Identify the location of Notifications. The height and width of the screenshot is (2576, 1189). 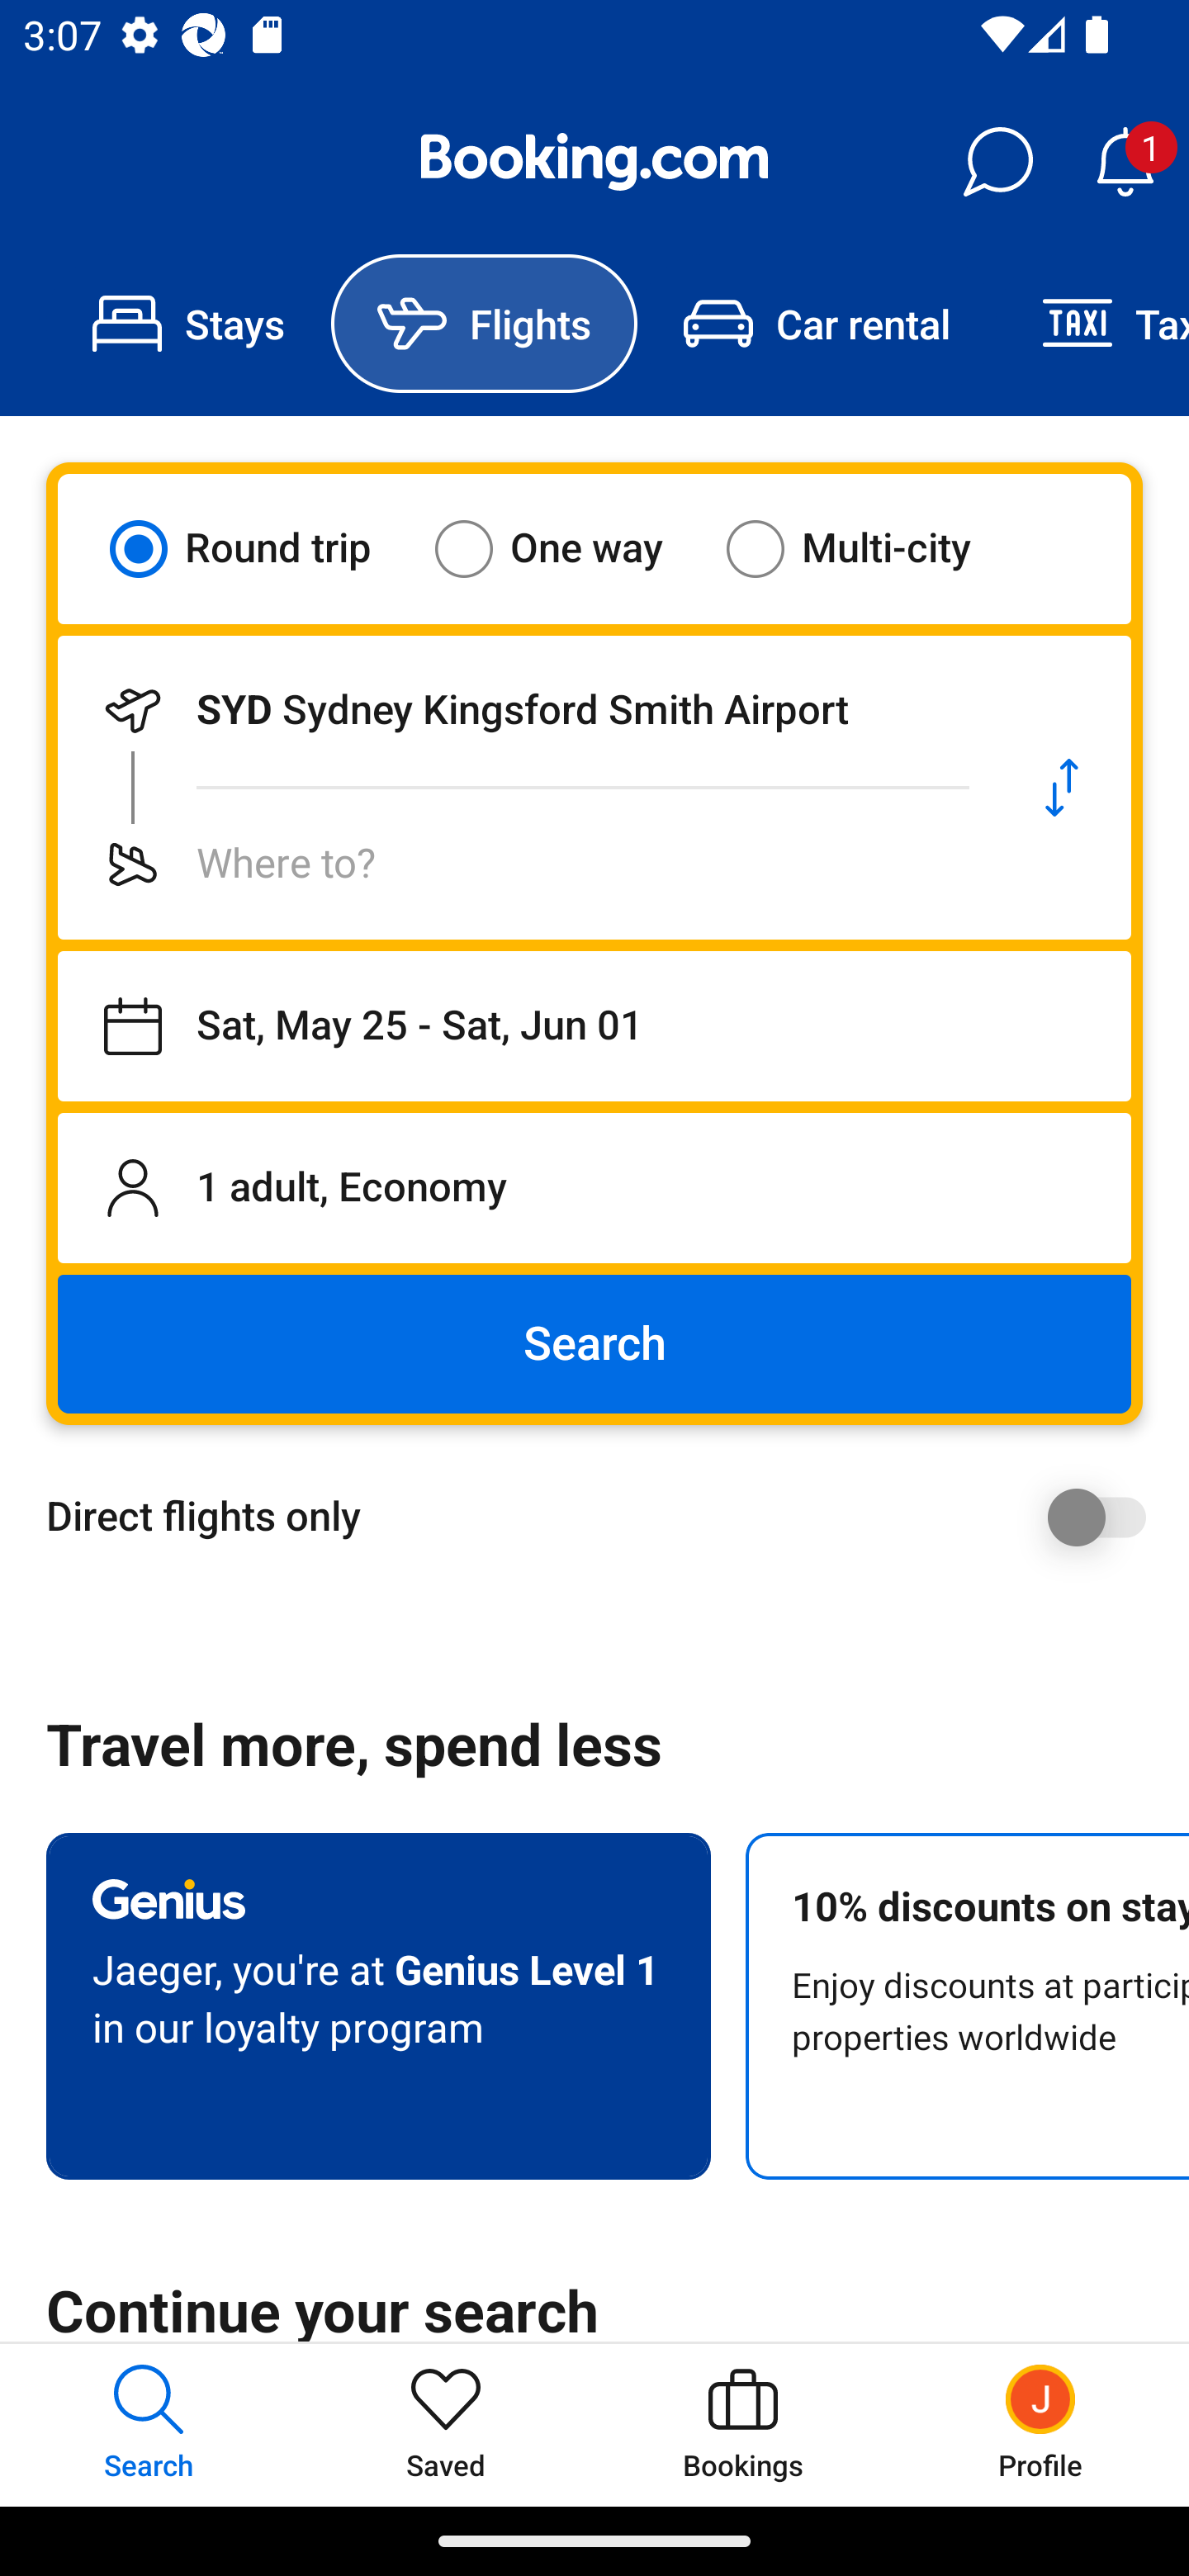
(1125, 162).